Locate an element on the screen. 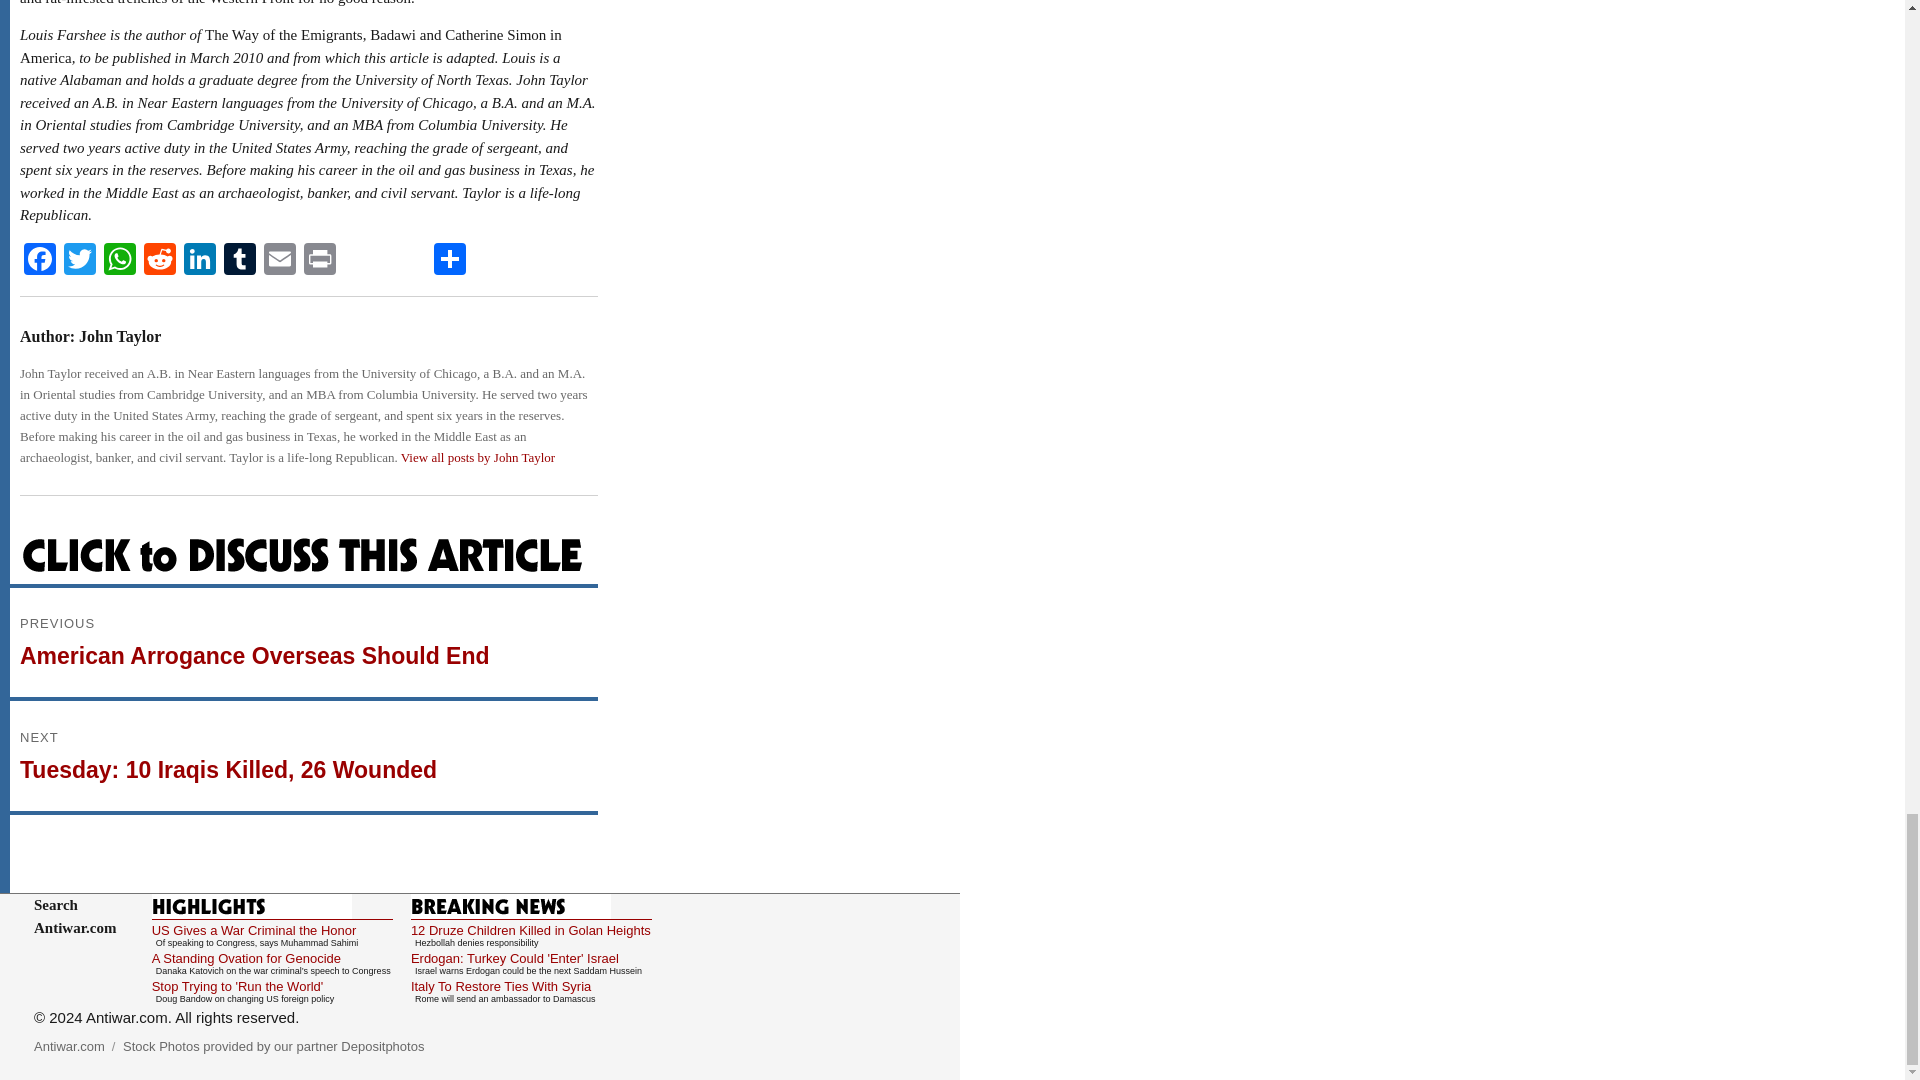 The width and height of the screenshot is (1920, 1080). Share is located at coordinates (450, 261).